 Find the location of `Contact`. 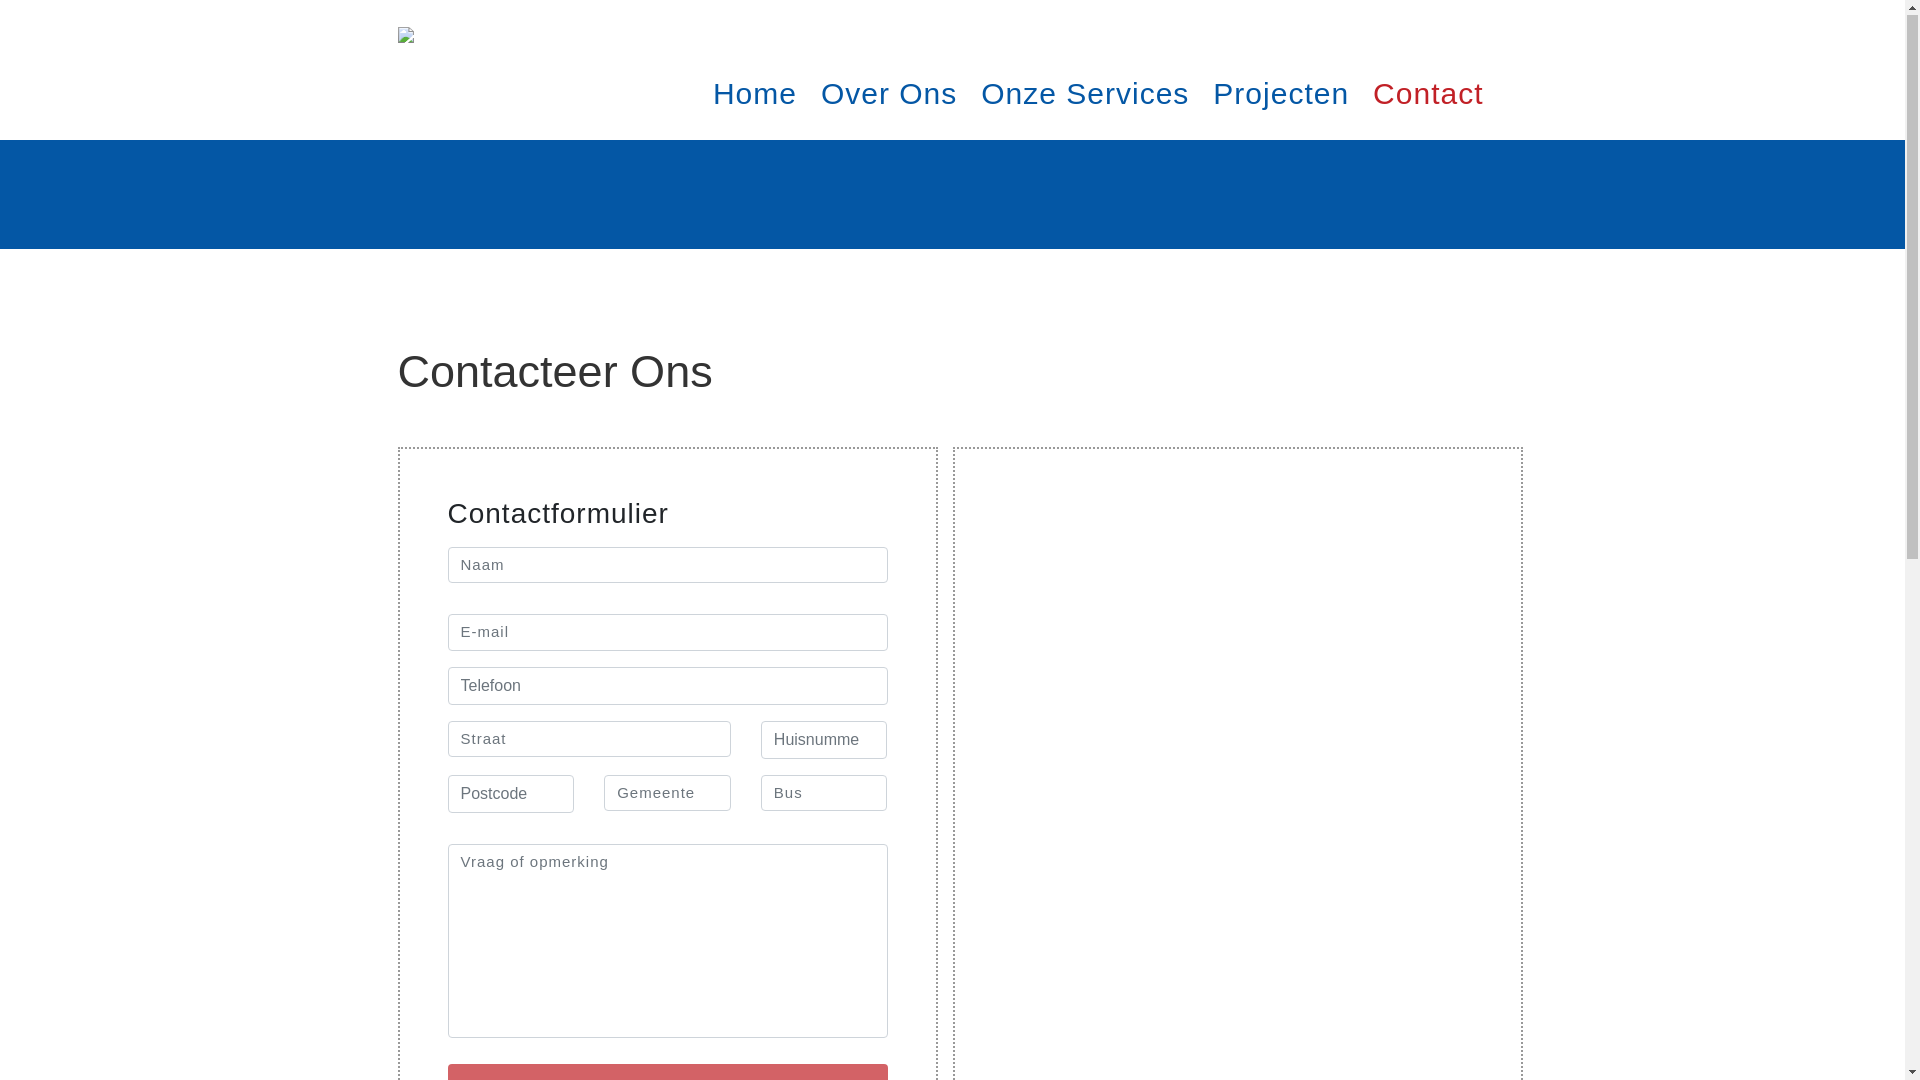

Contact is located at coordinates (1428, 94).